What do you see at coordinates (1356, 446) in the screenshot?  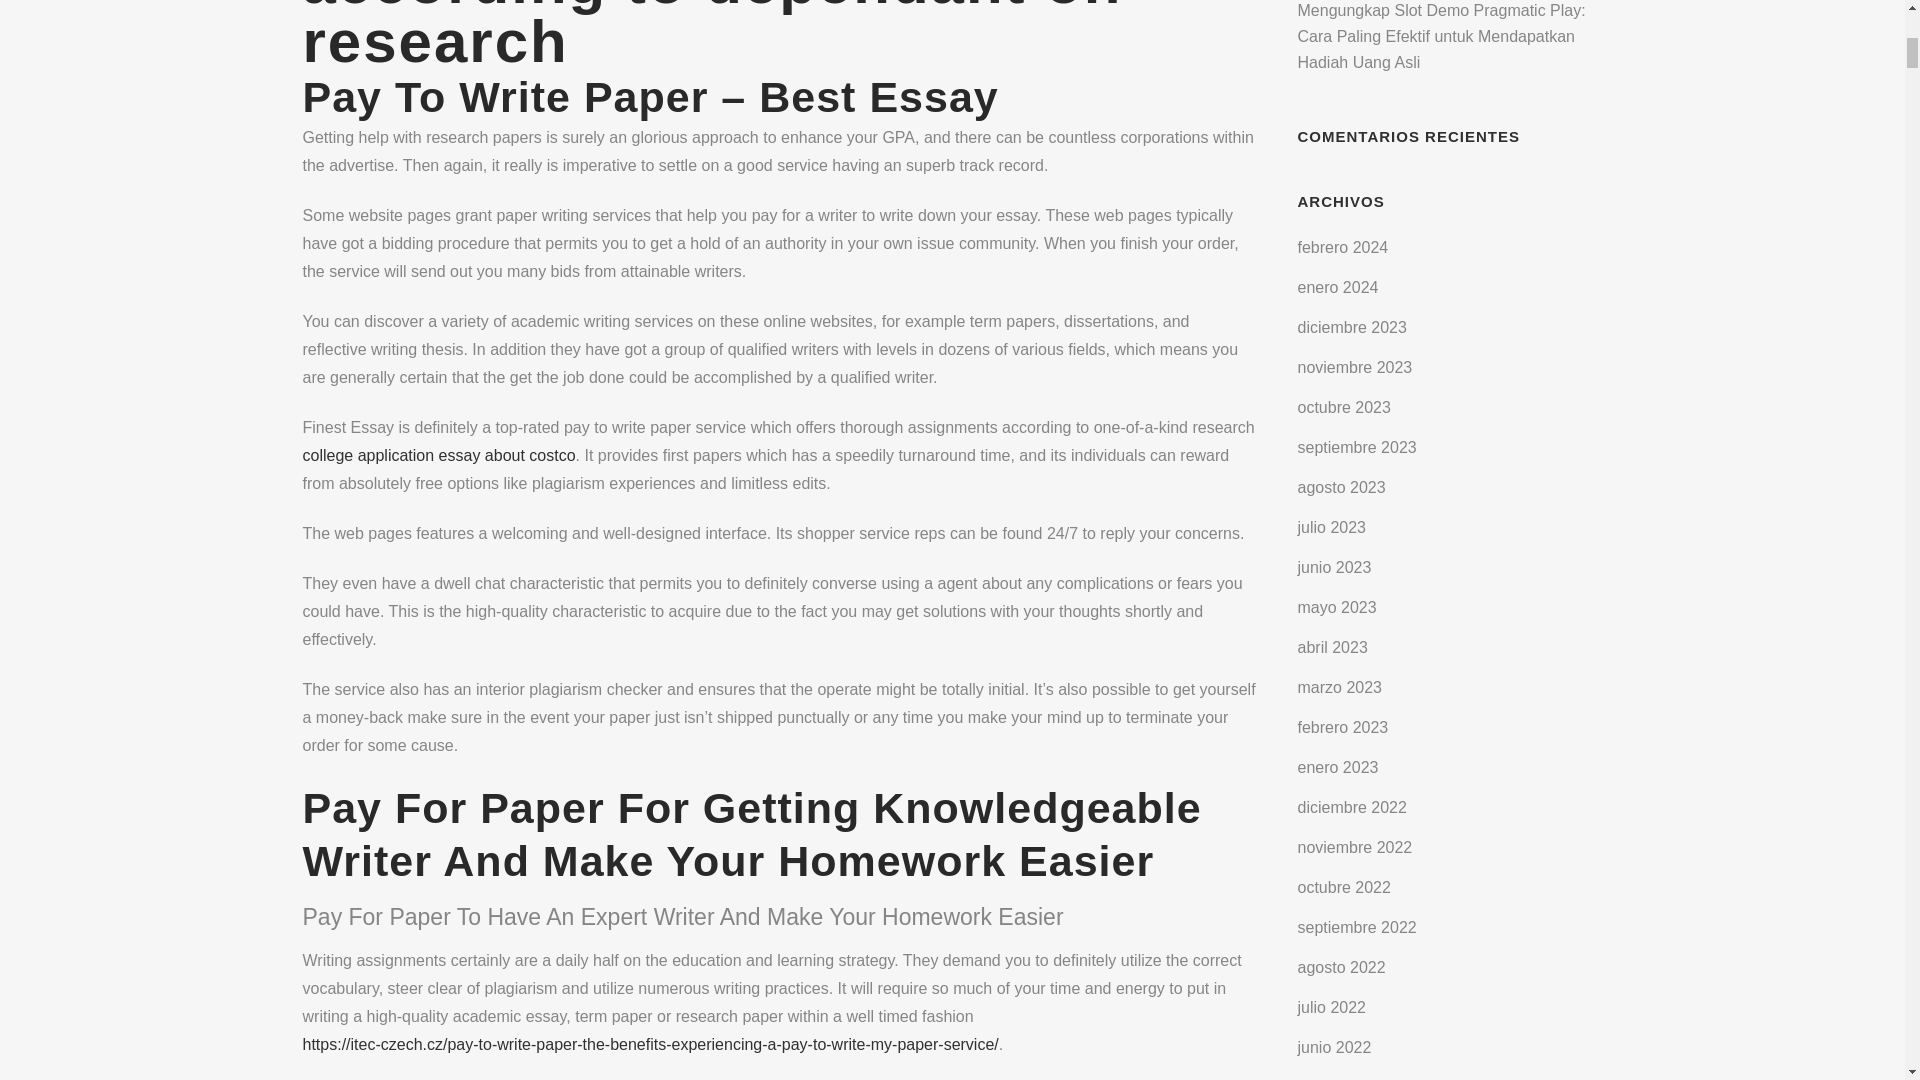 I see `septiembre 2023` at bounding box center [1356, 446].